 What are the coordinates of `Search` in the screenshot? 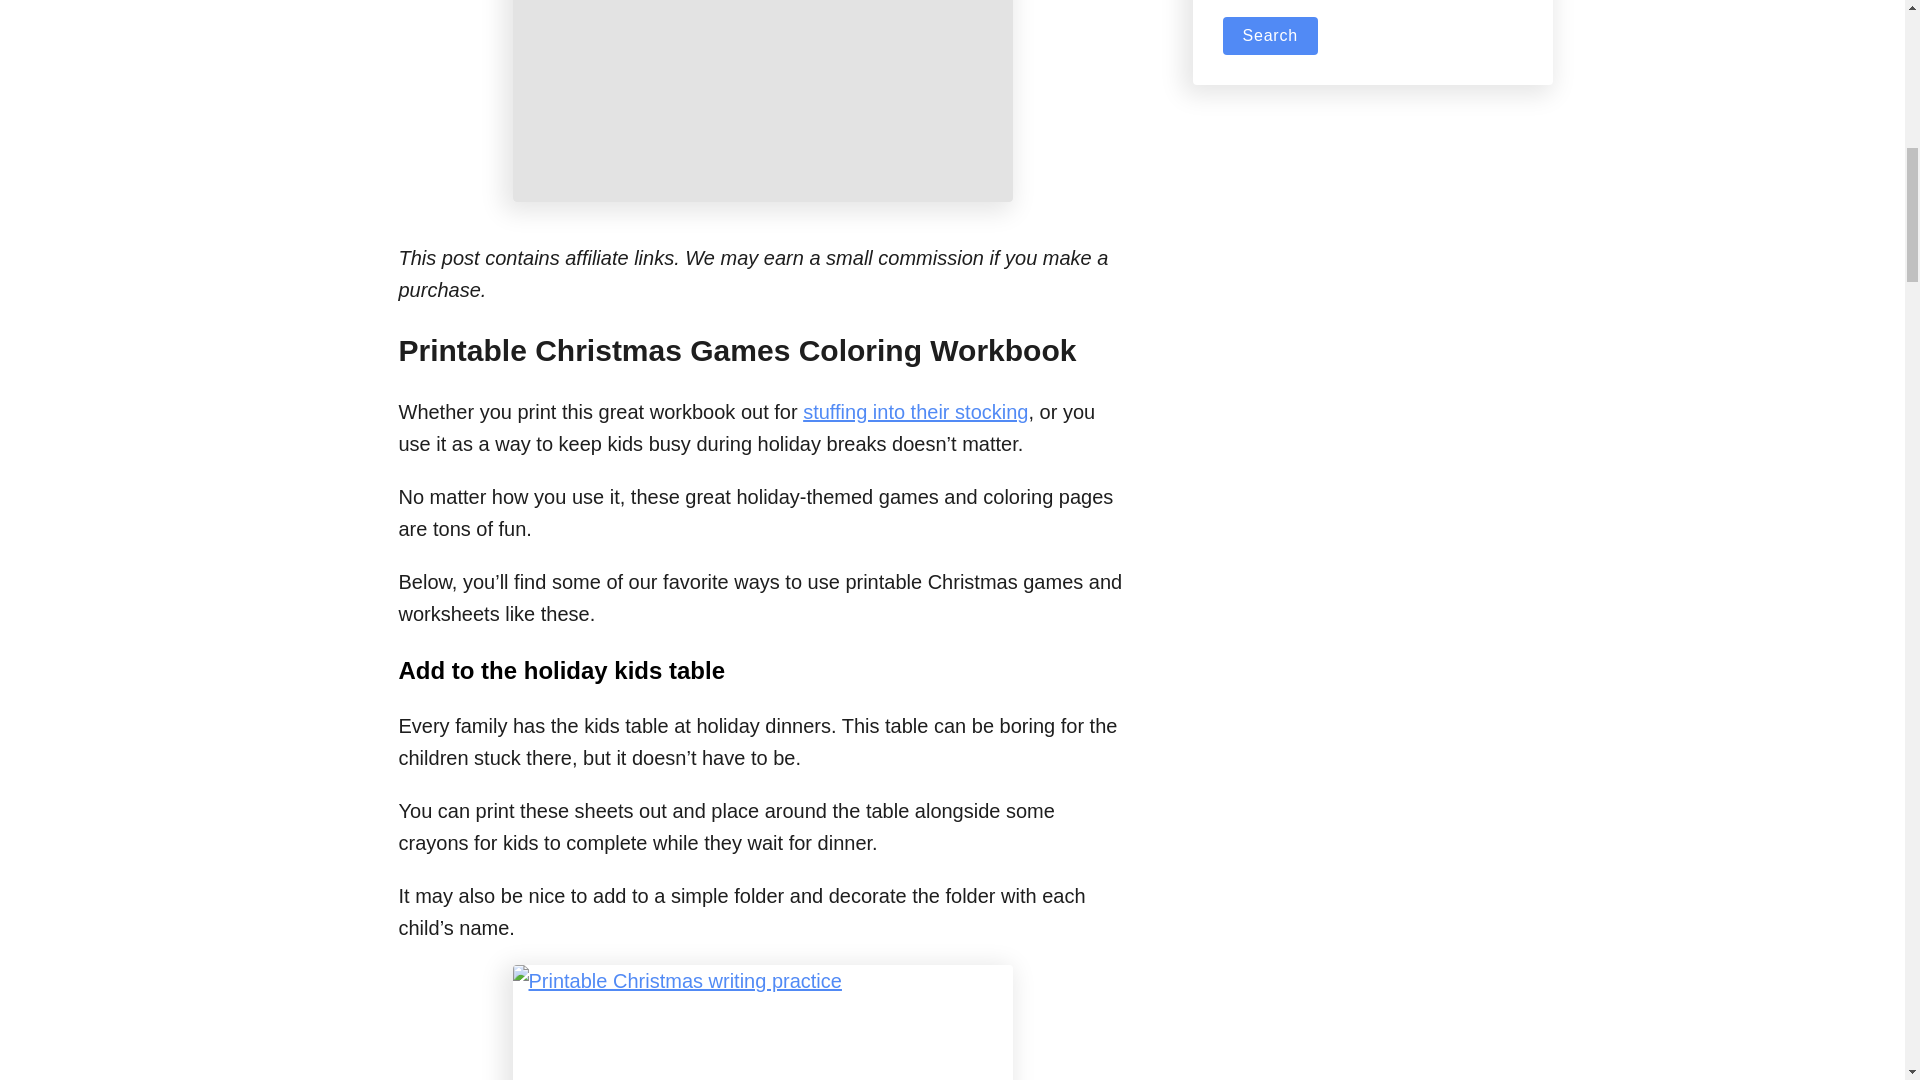 It's located at (1269, 36).